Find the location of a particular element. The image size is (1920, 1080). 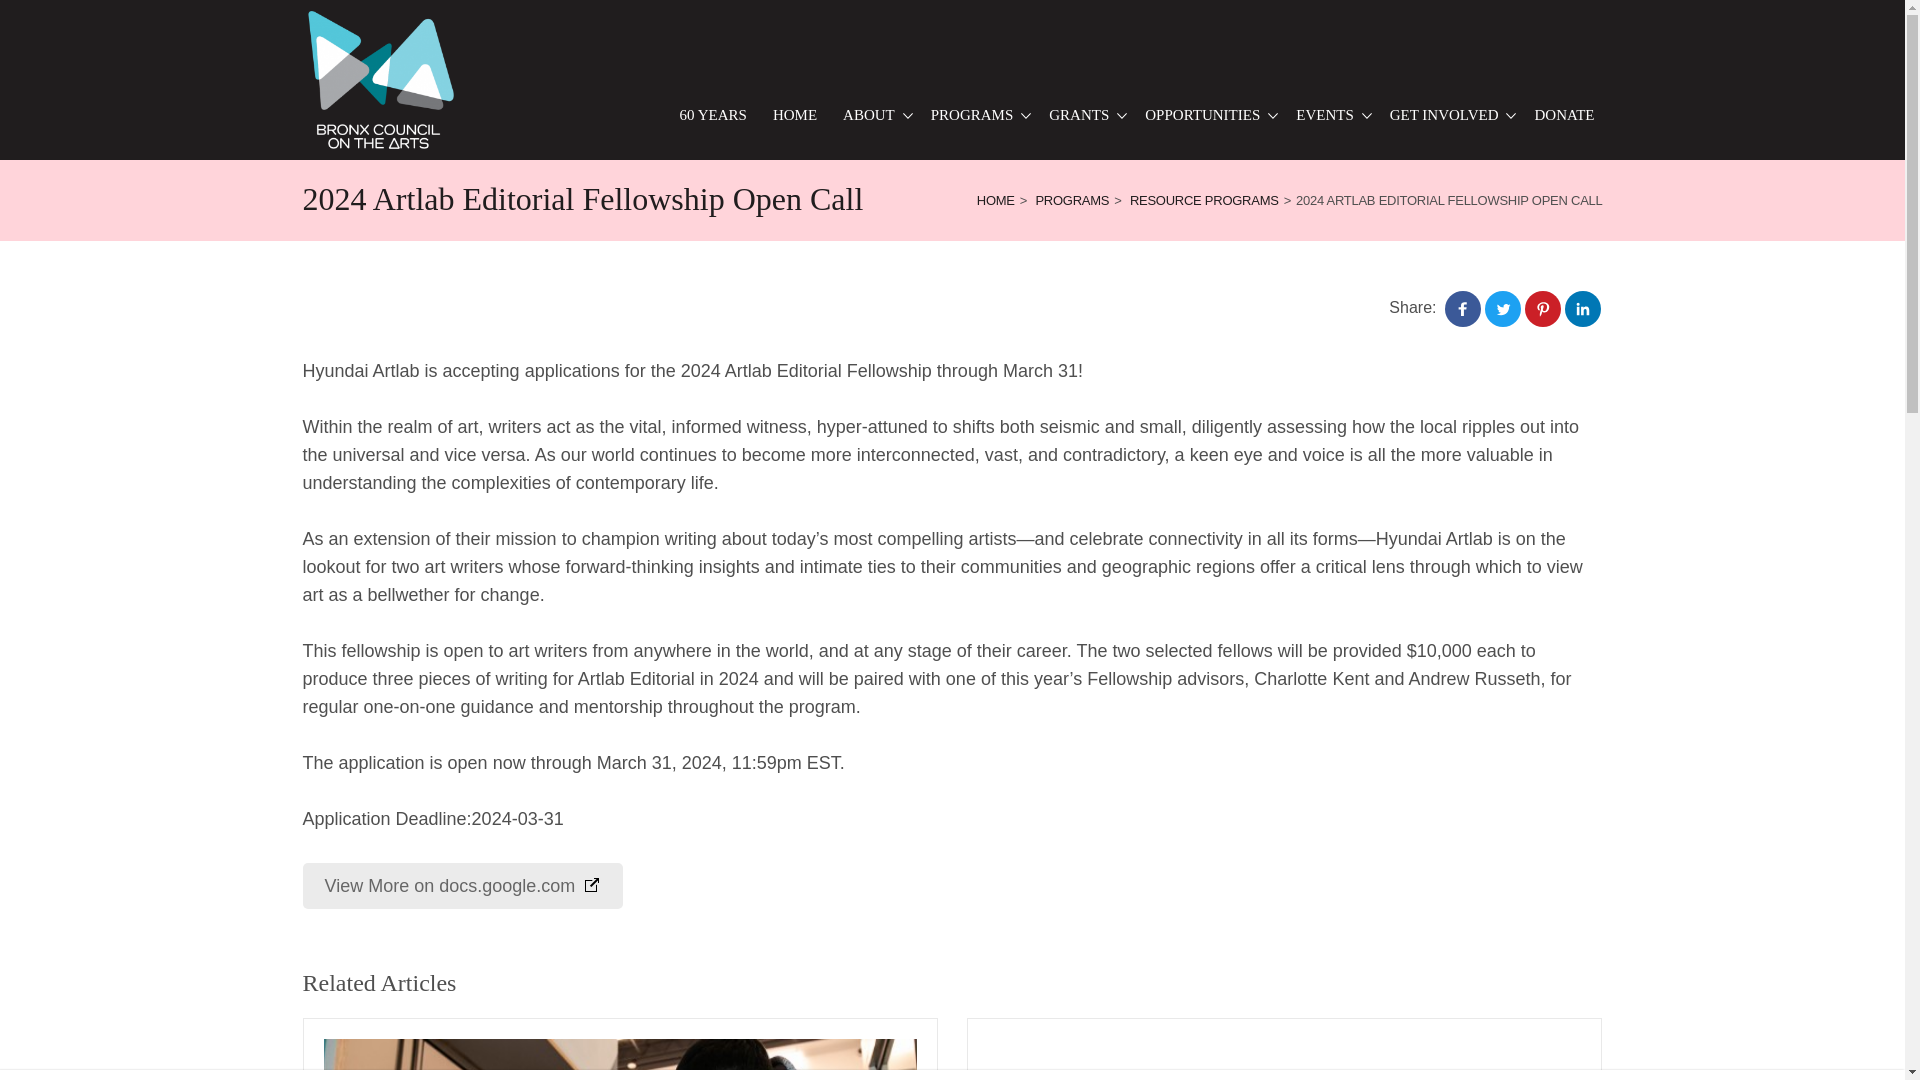

GRANTS is located at coordinates (1084, 115).